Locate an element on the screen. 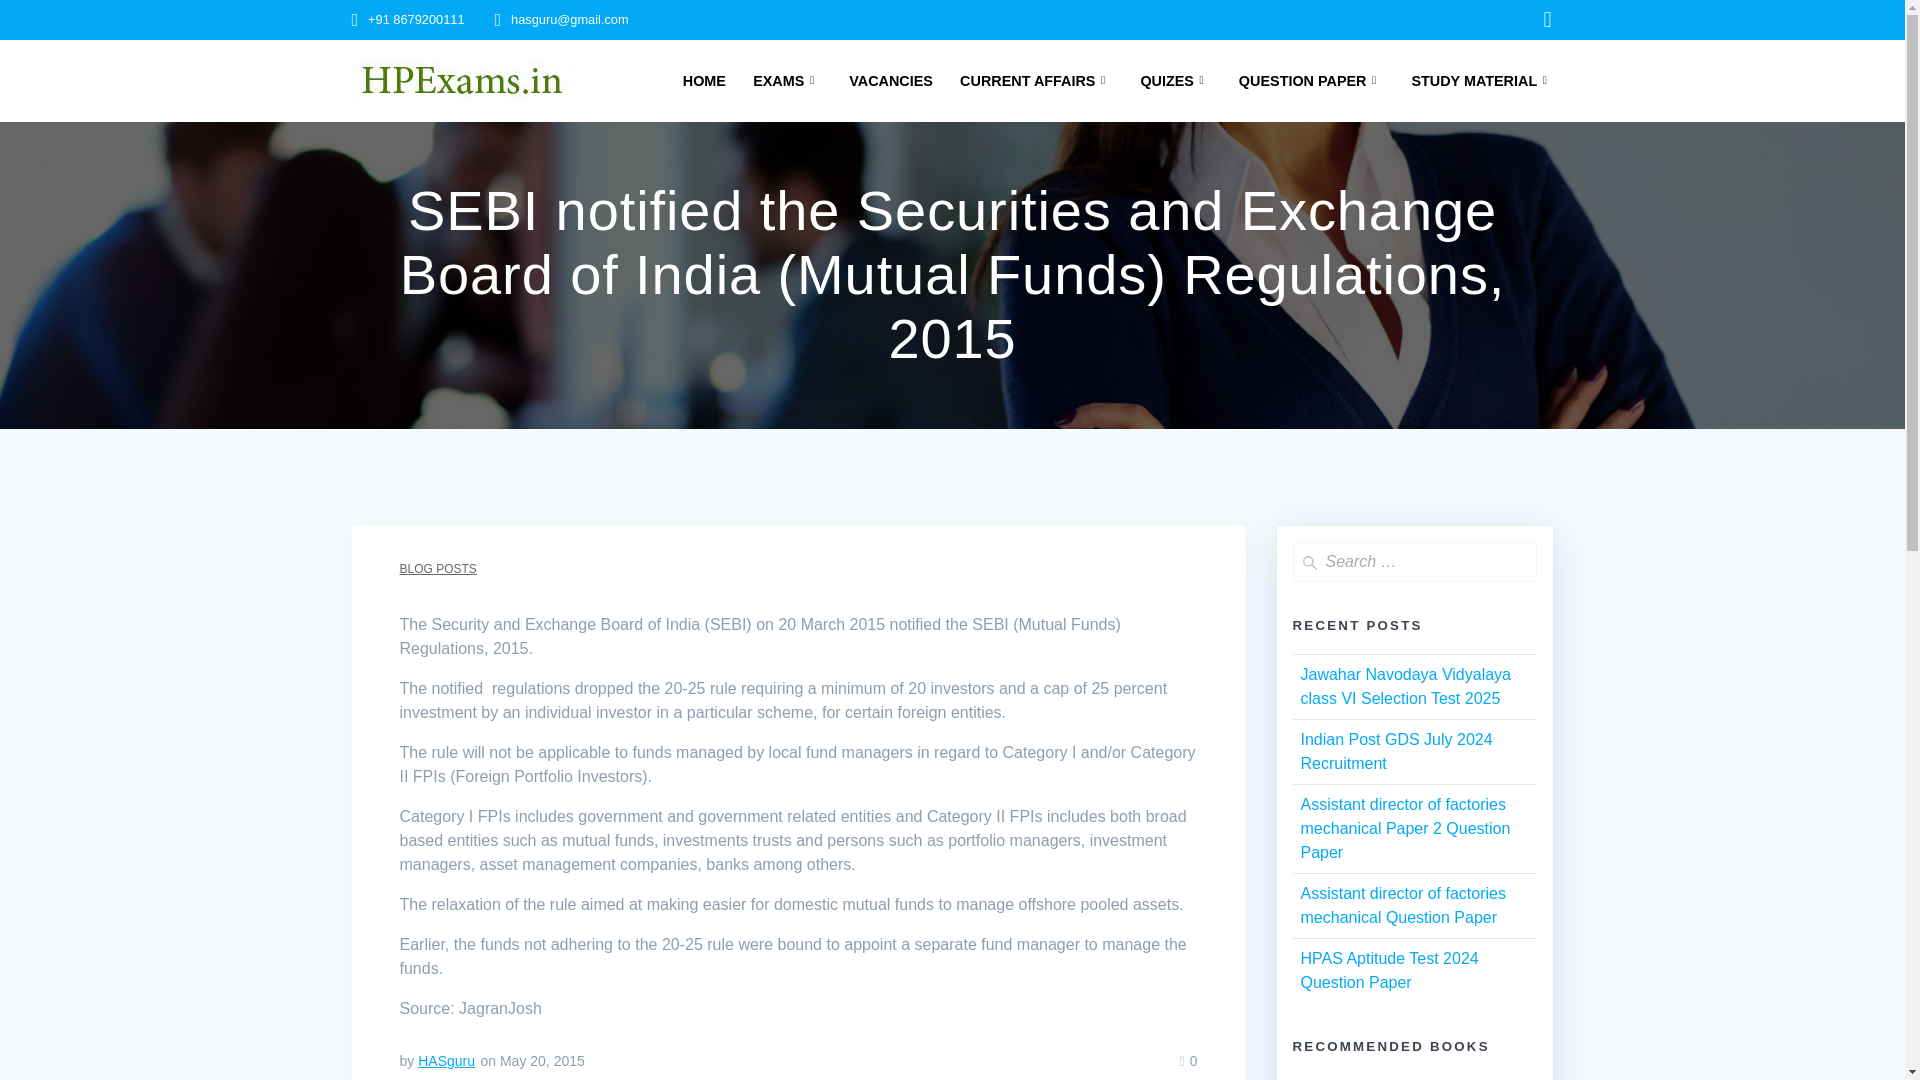  Assistant director of factories mechanical Question Paper is located at coordinates (1402, 904).